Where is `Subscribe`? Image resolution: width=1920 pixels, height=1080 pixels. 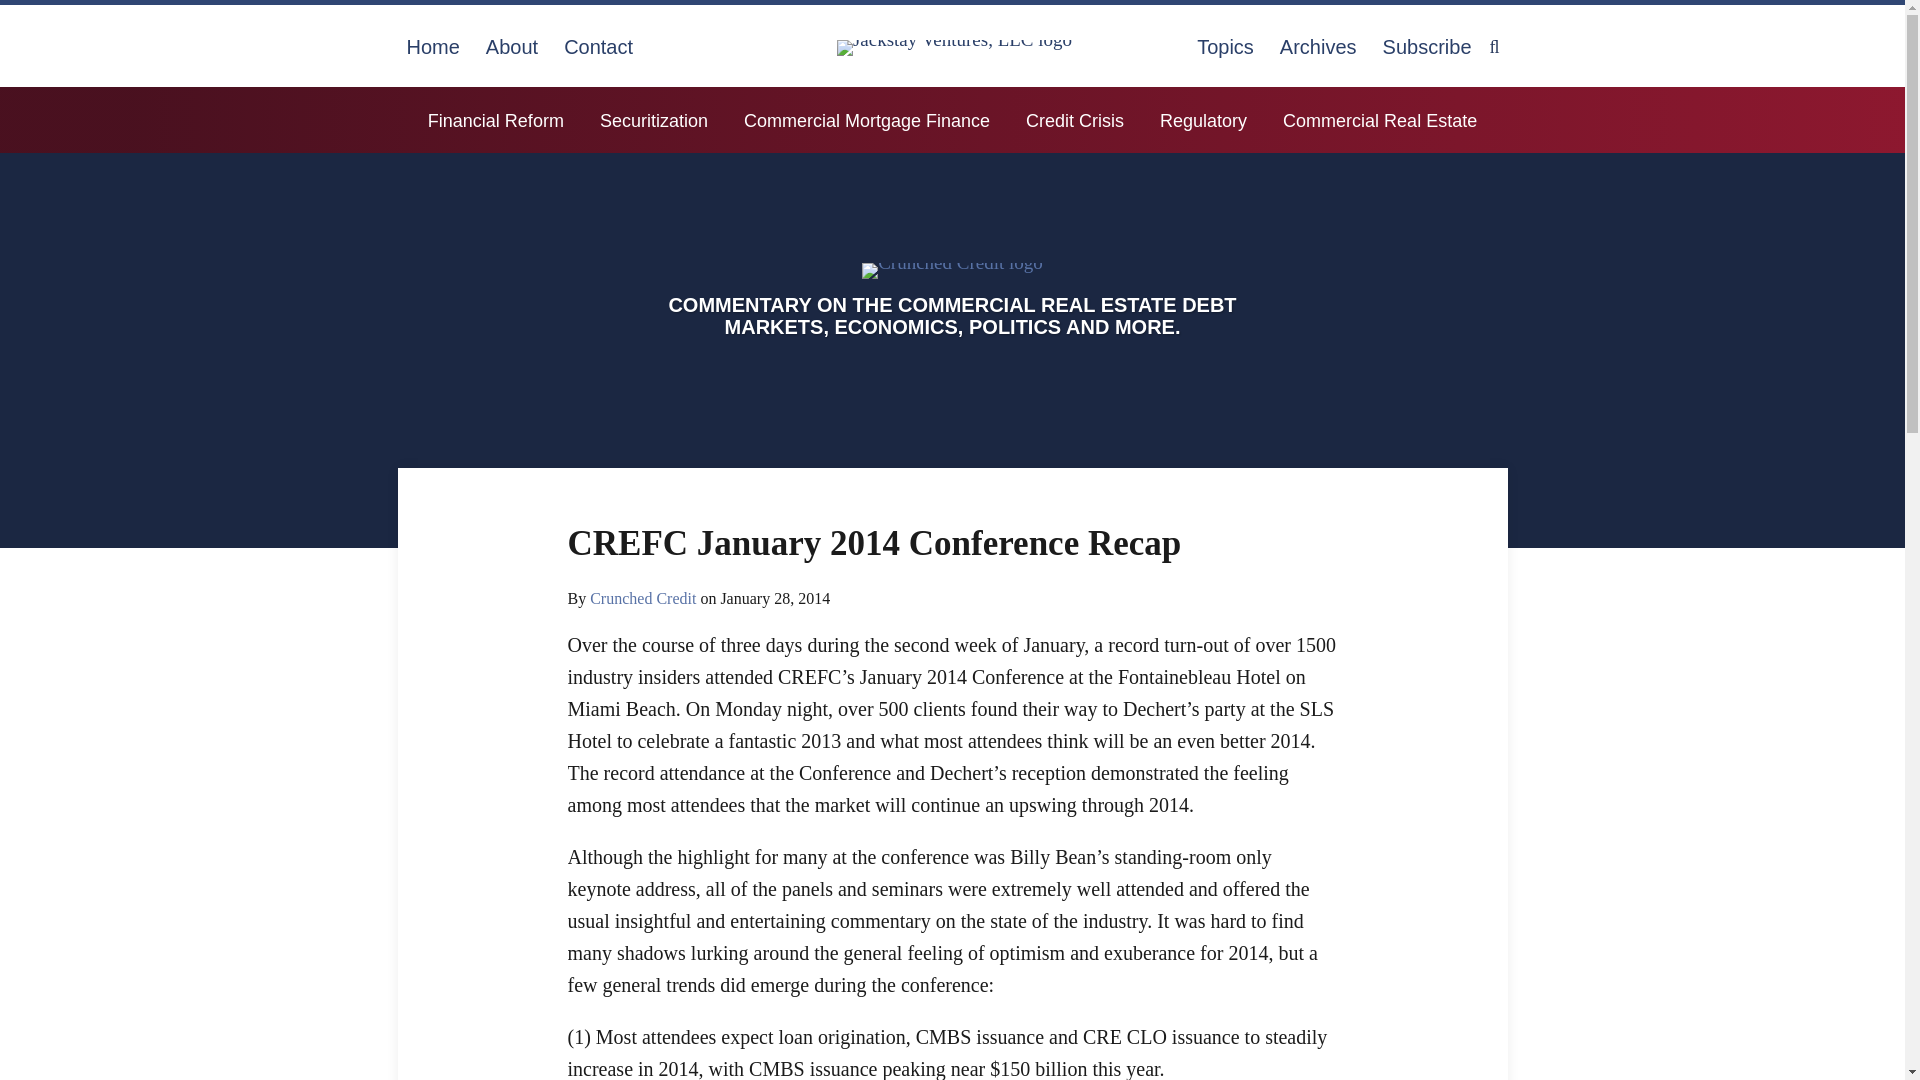
Subscribe is located at coordinates (1427, 46).